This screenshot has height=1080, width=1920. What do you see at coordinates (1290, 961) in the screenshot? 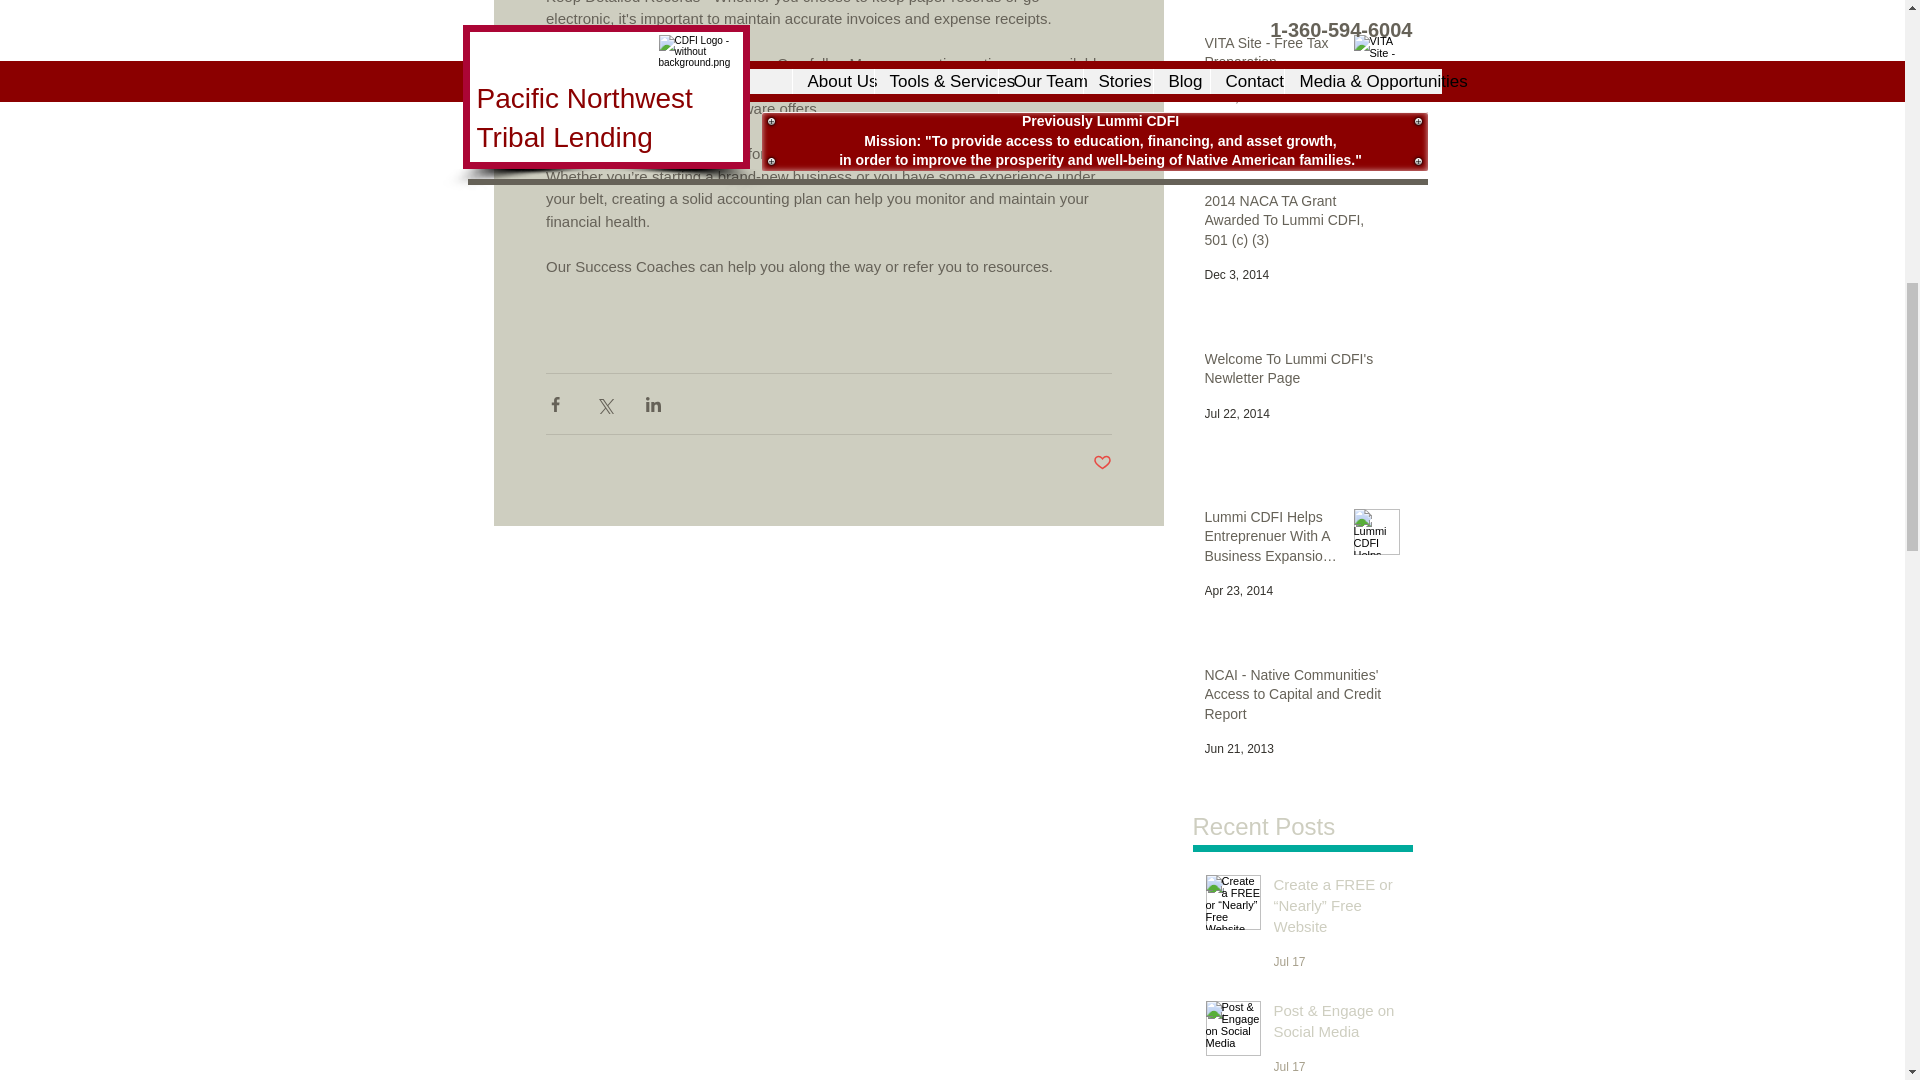
I see `Jul 17` at bounding box center [1290, 961].